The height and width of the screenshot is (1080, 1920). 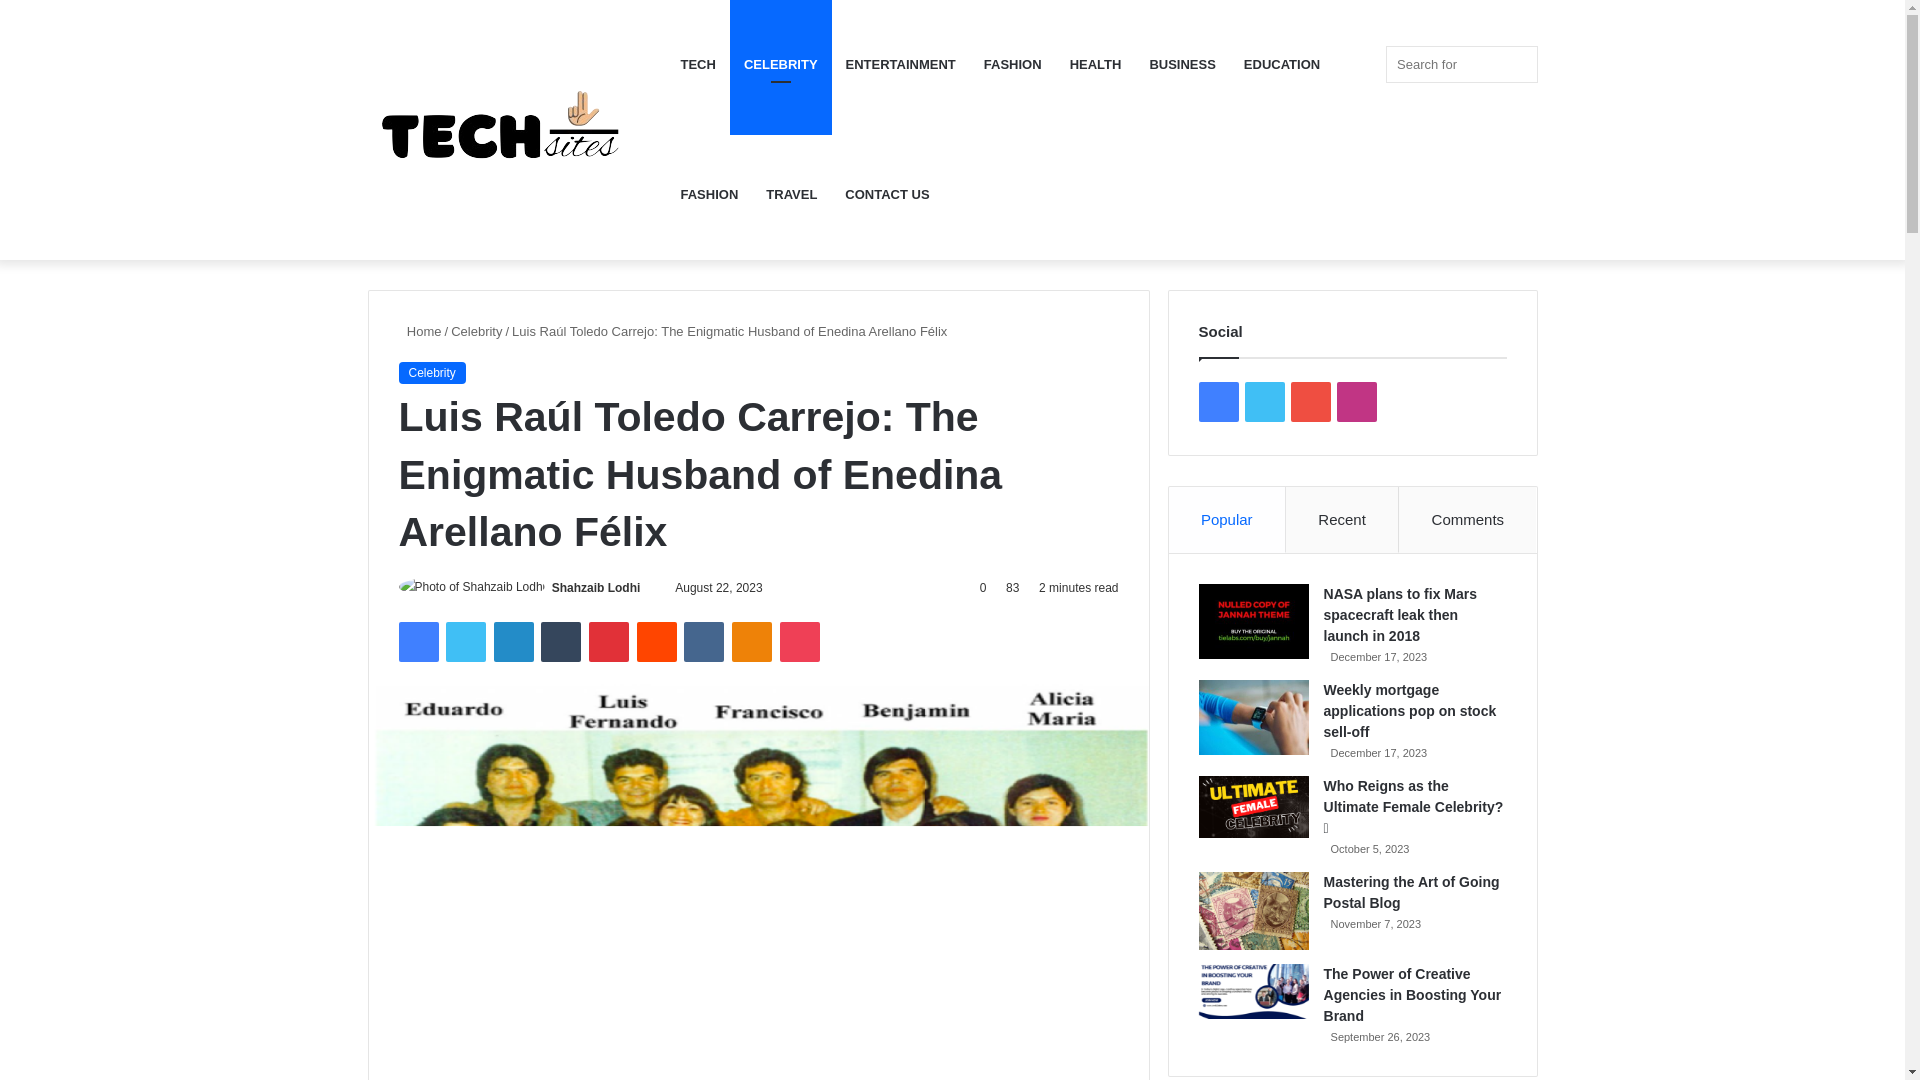 I want to click on LinkedIn, so click(x=513, y=642).